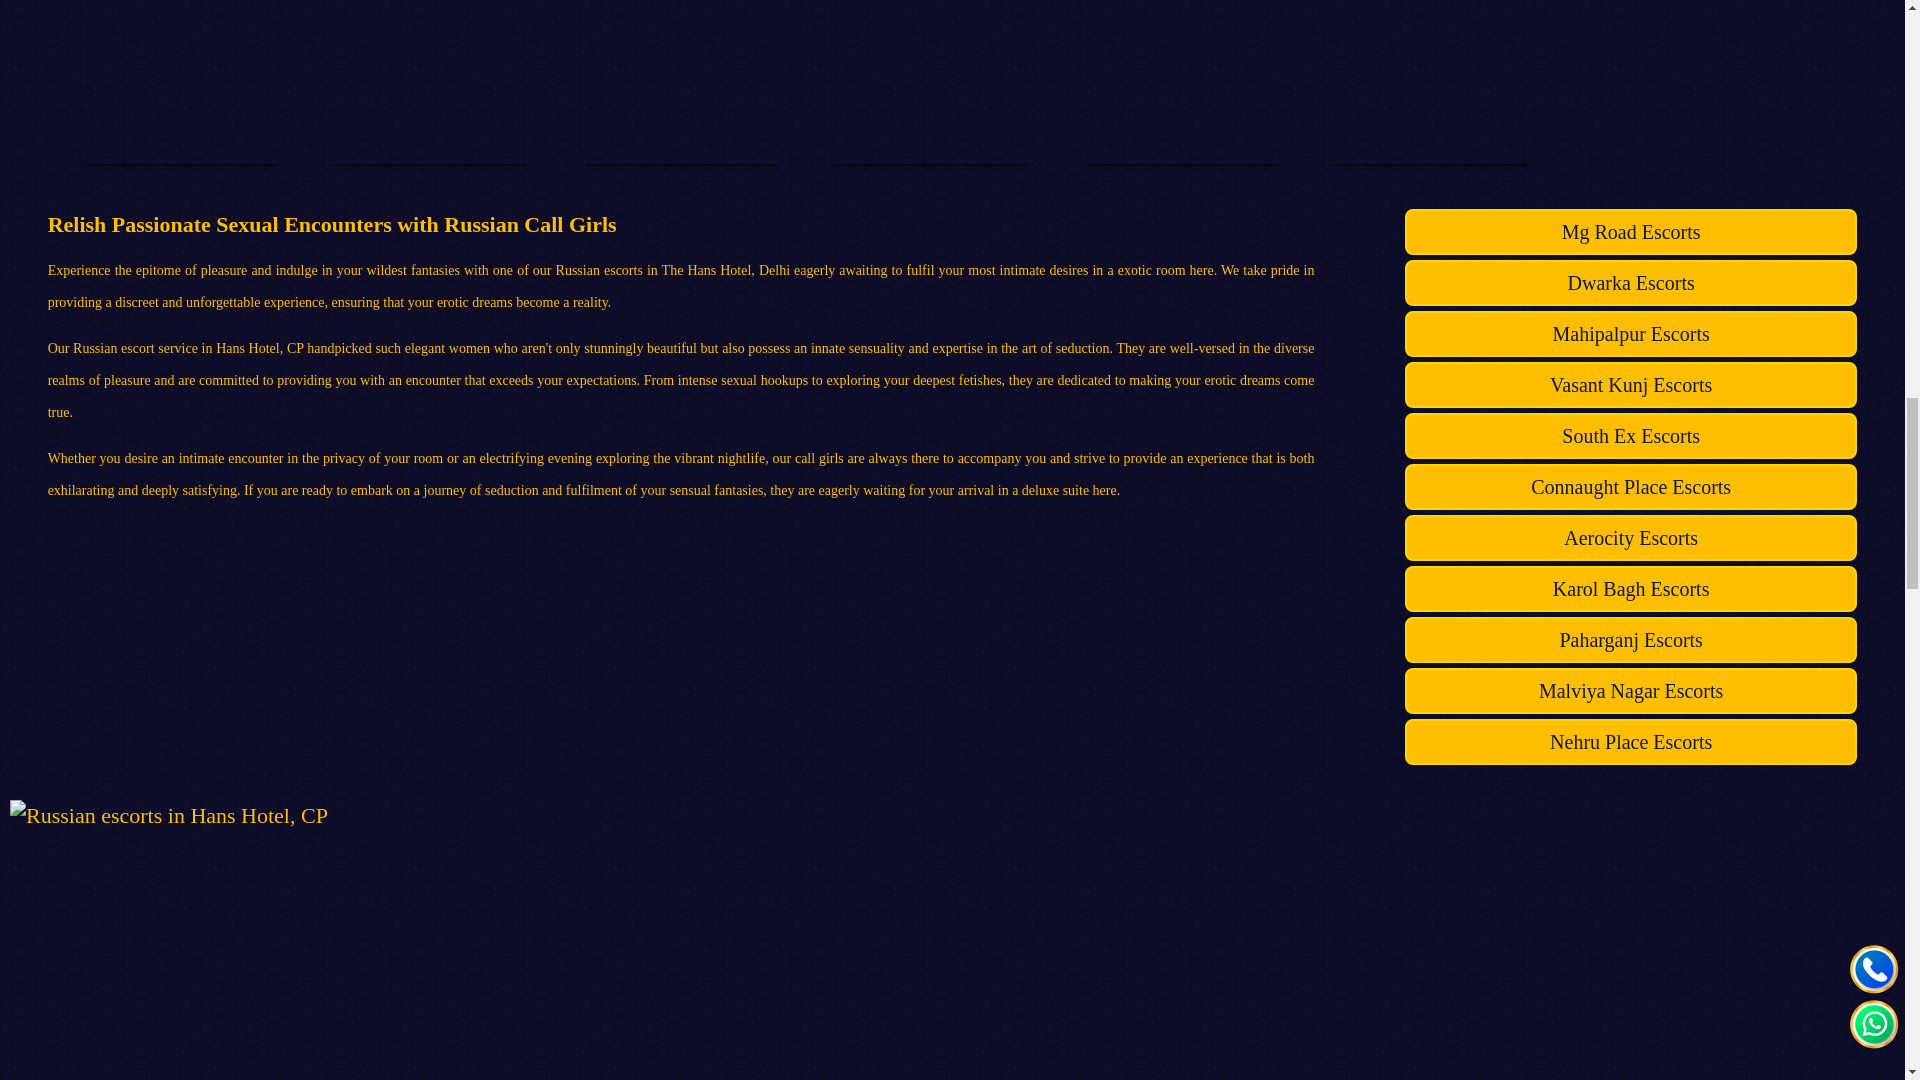  Describe the element at coordinates (1630, 334) in the screenshot. I see `Mahipalpur Escorts` at that location.